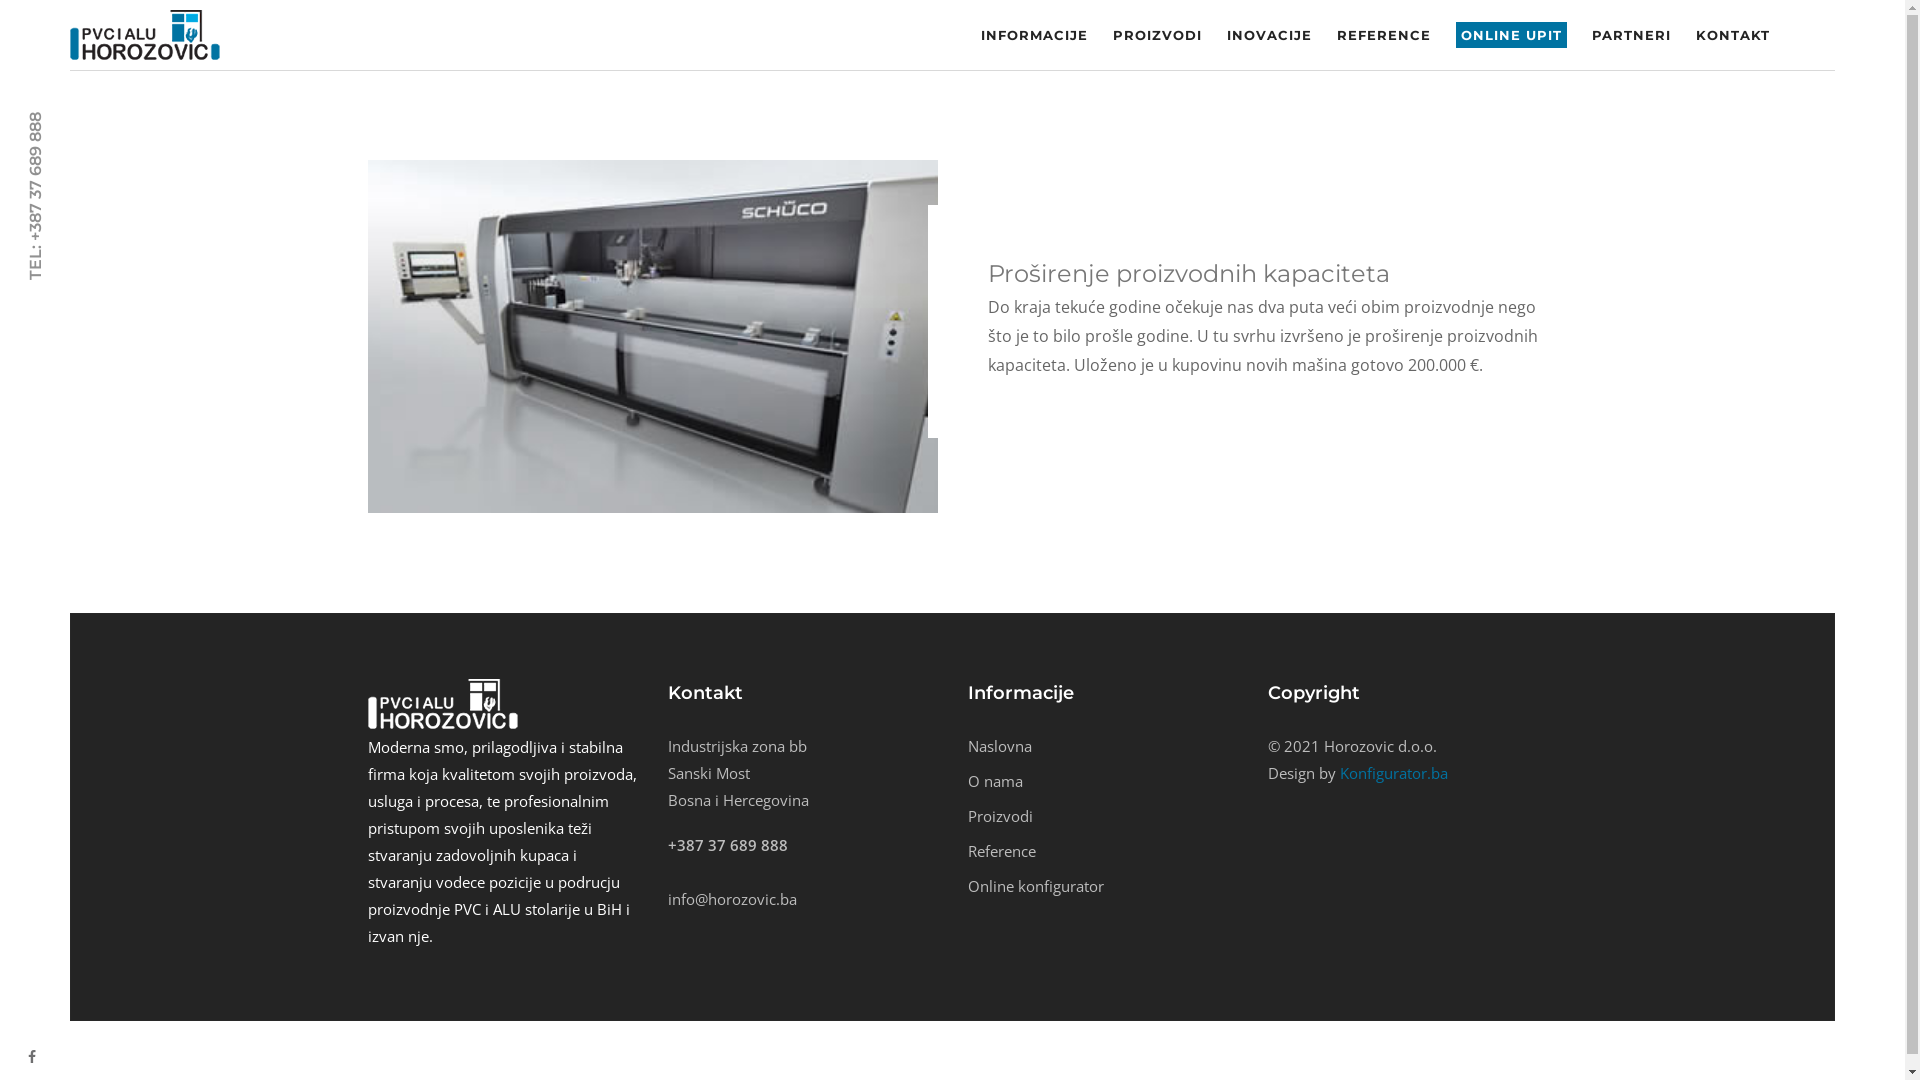  Describe the element at coordinates (1158, 35) in the screenshot. I see `PROIZVODI` at that location.